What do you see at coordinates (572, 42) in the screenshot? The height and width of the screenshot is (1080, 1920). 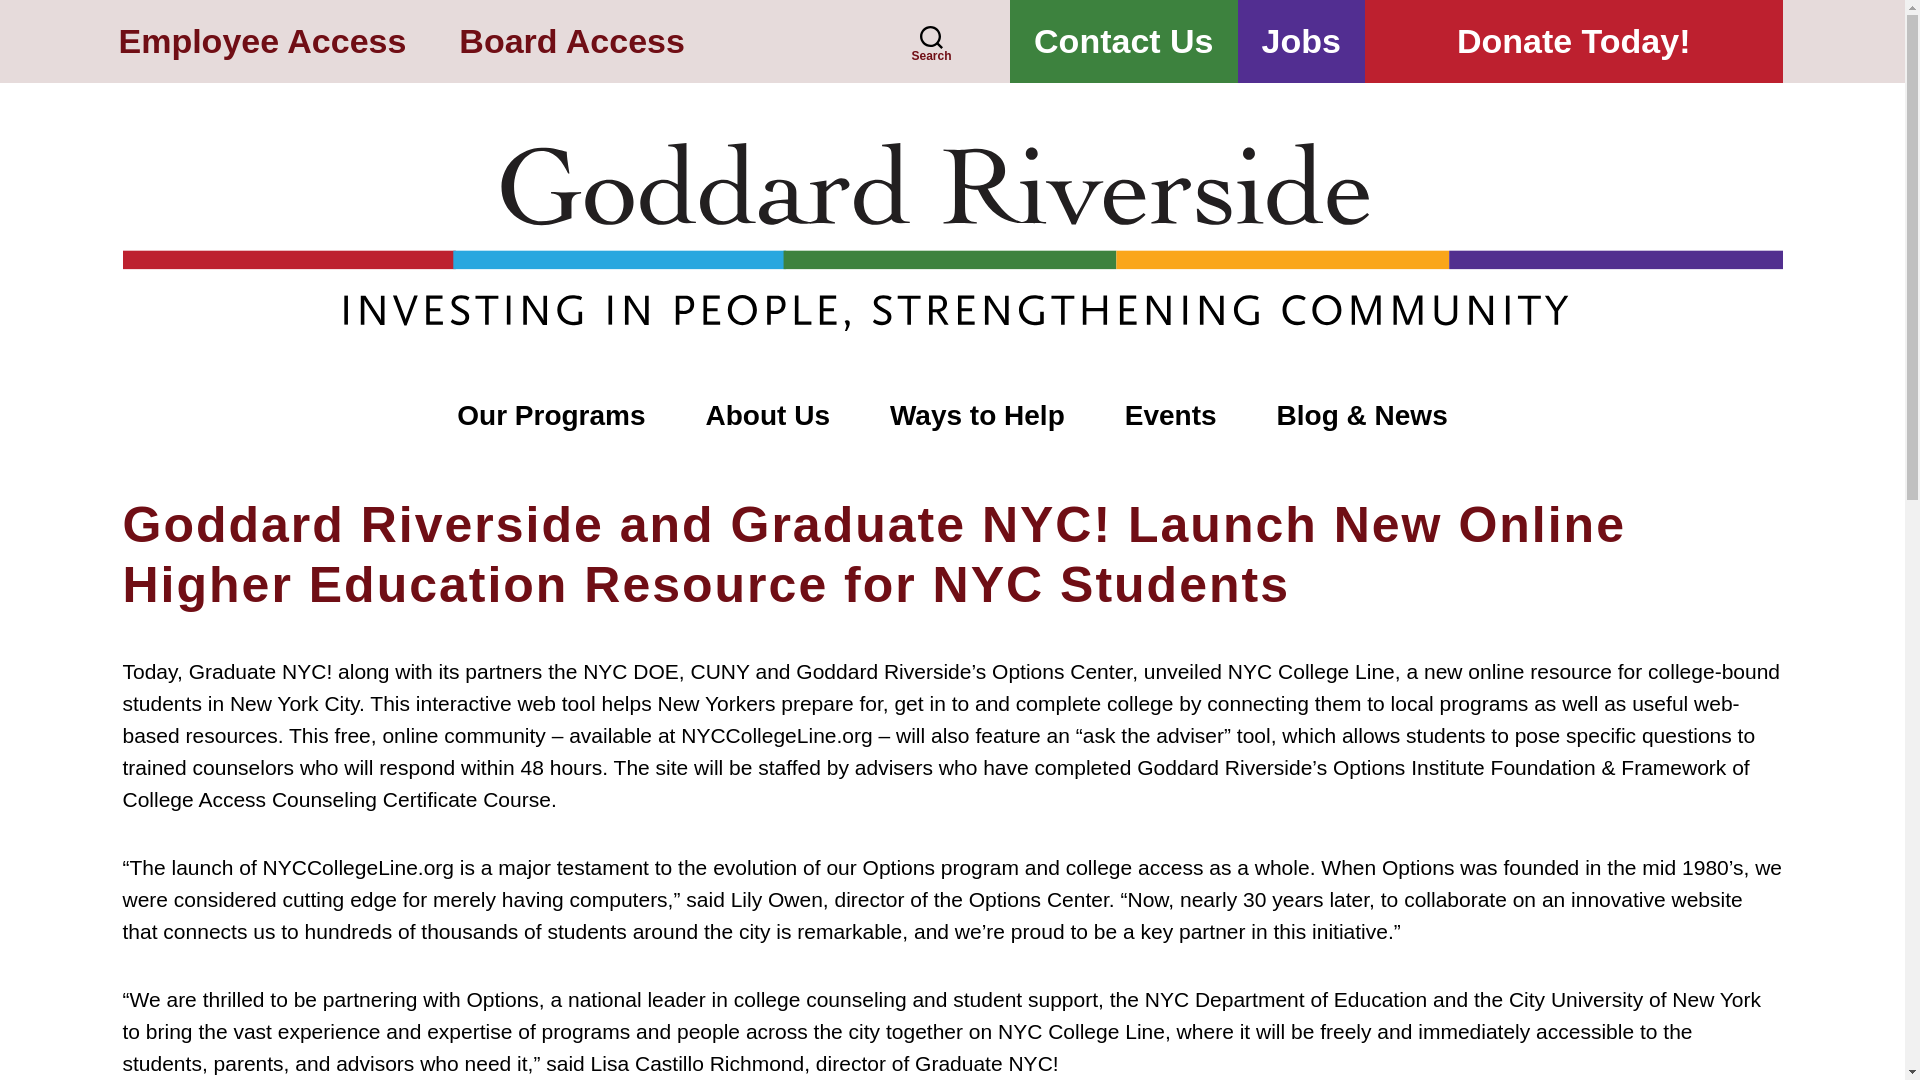 I see `Board Access` at bounding box center [572, 42].